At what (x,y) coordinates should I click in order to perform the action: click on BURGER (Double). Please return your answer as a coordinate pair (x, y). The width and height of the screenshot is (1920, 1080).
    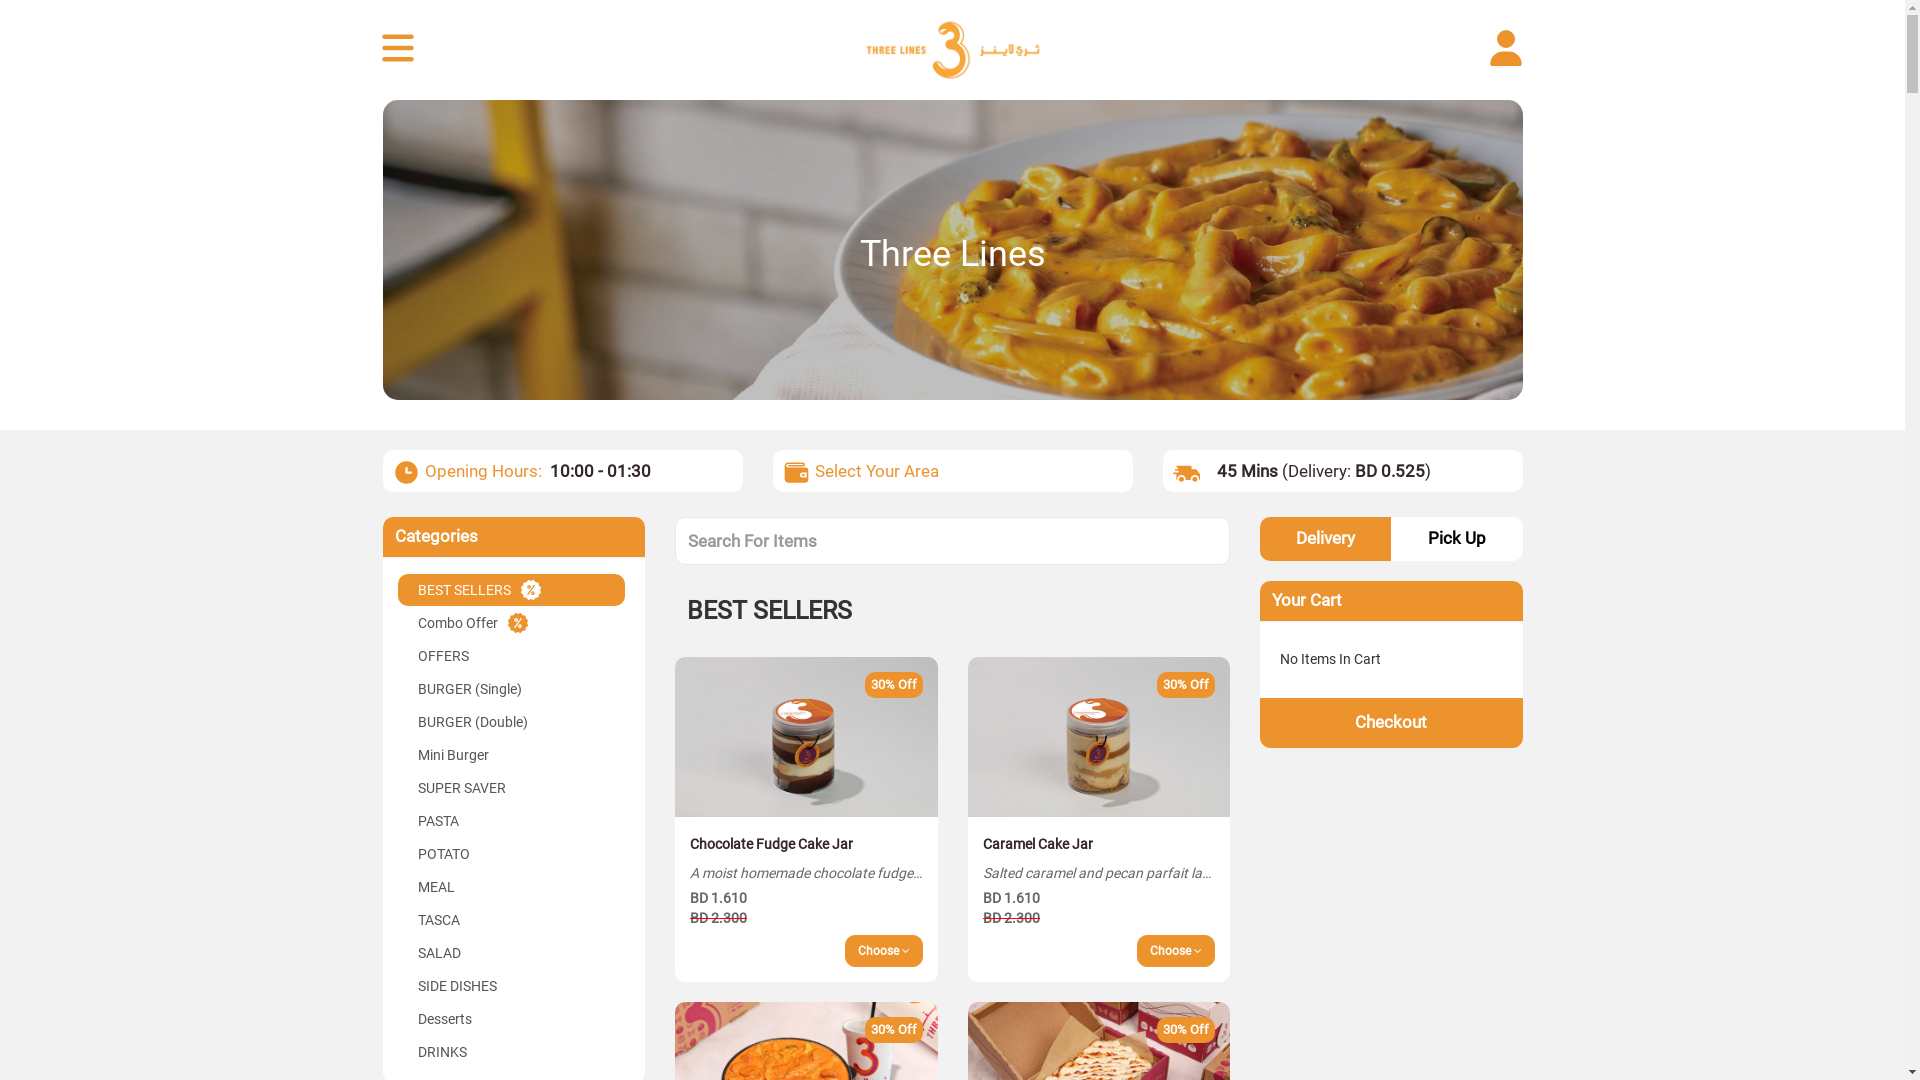
    Looking at the image, I should click on (512, 722).